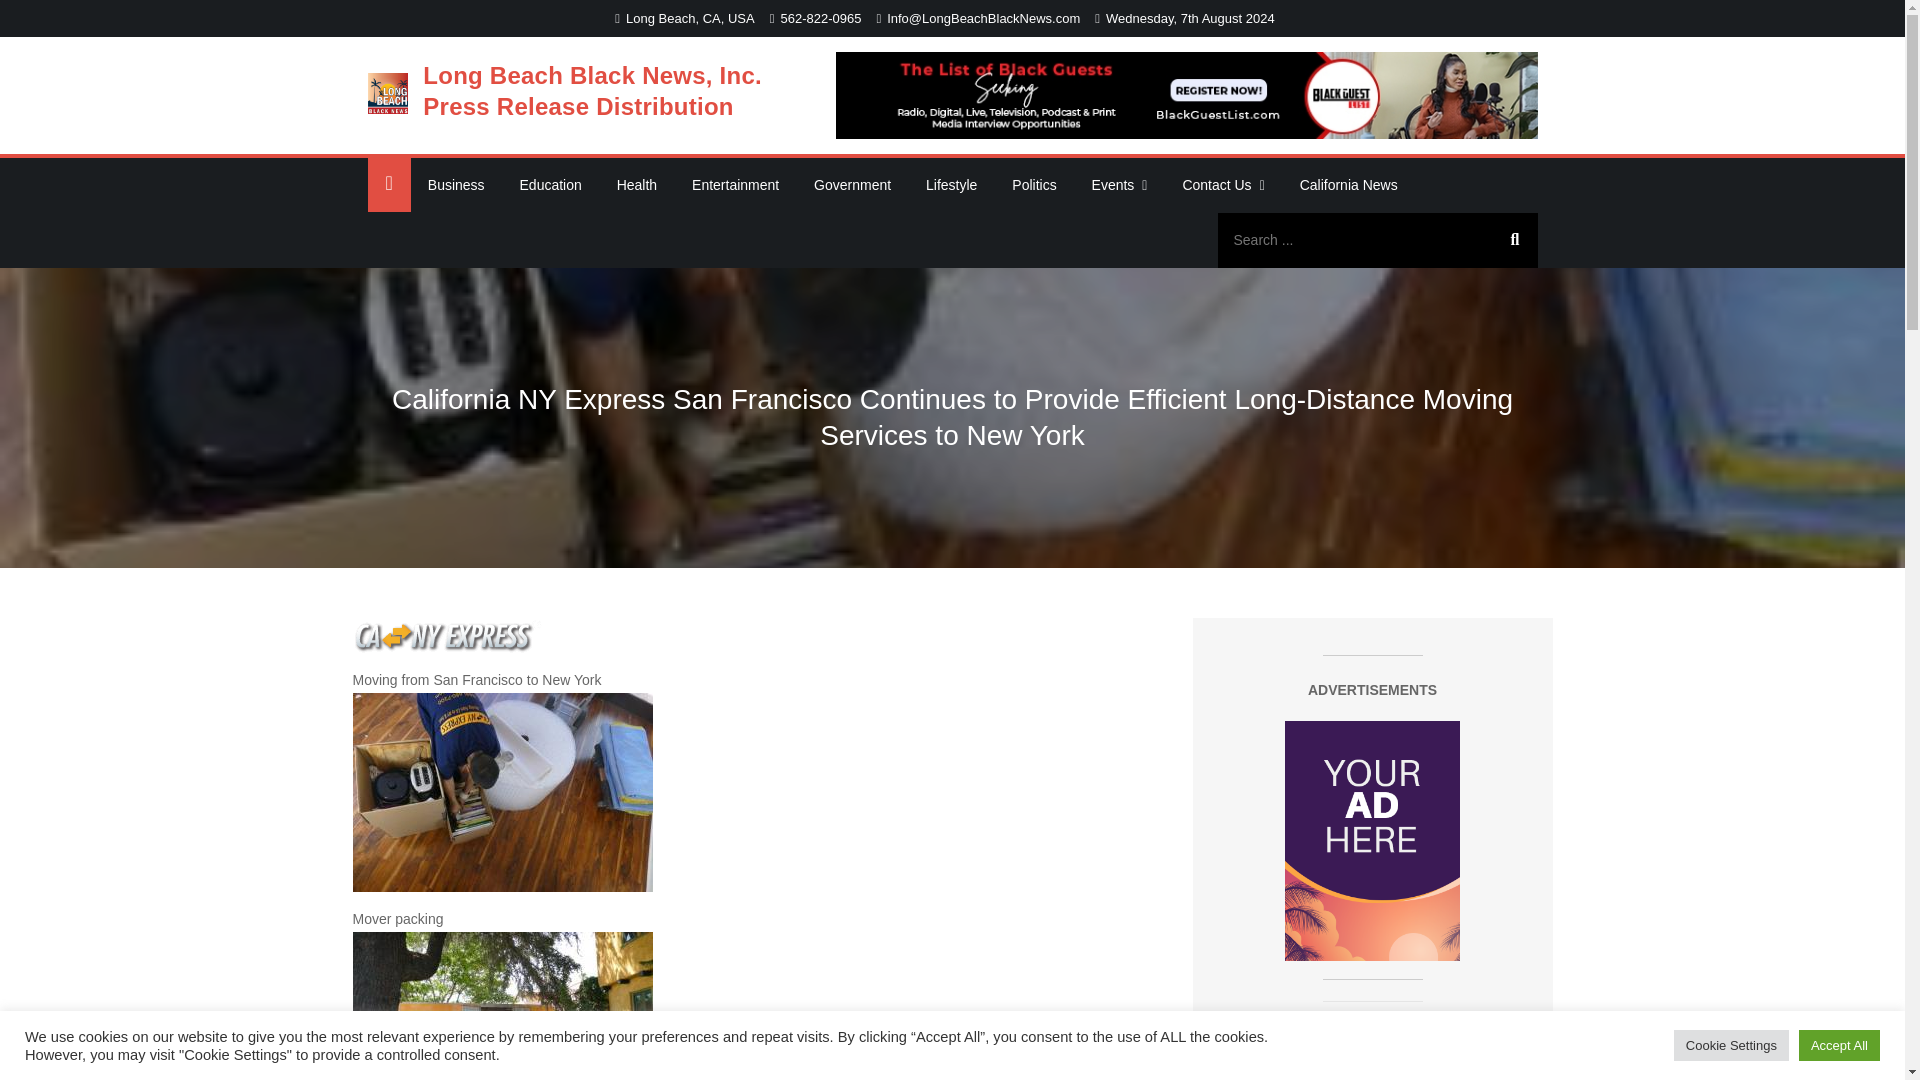 The image size is (1920, 1080). Describe the element at coordinates (734, 184) in the screenshot. I see `Entertainment` at that location.